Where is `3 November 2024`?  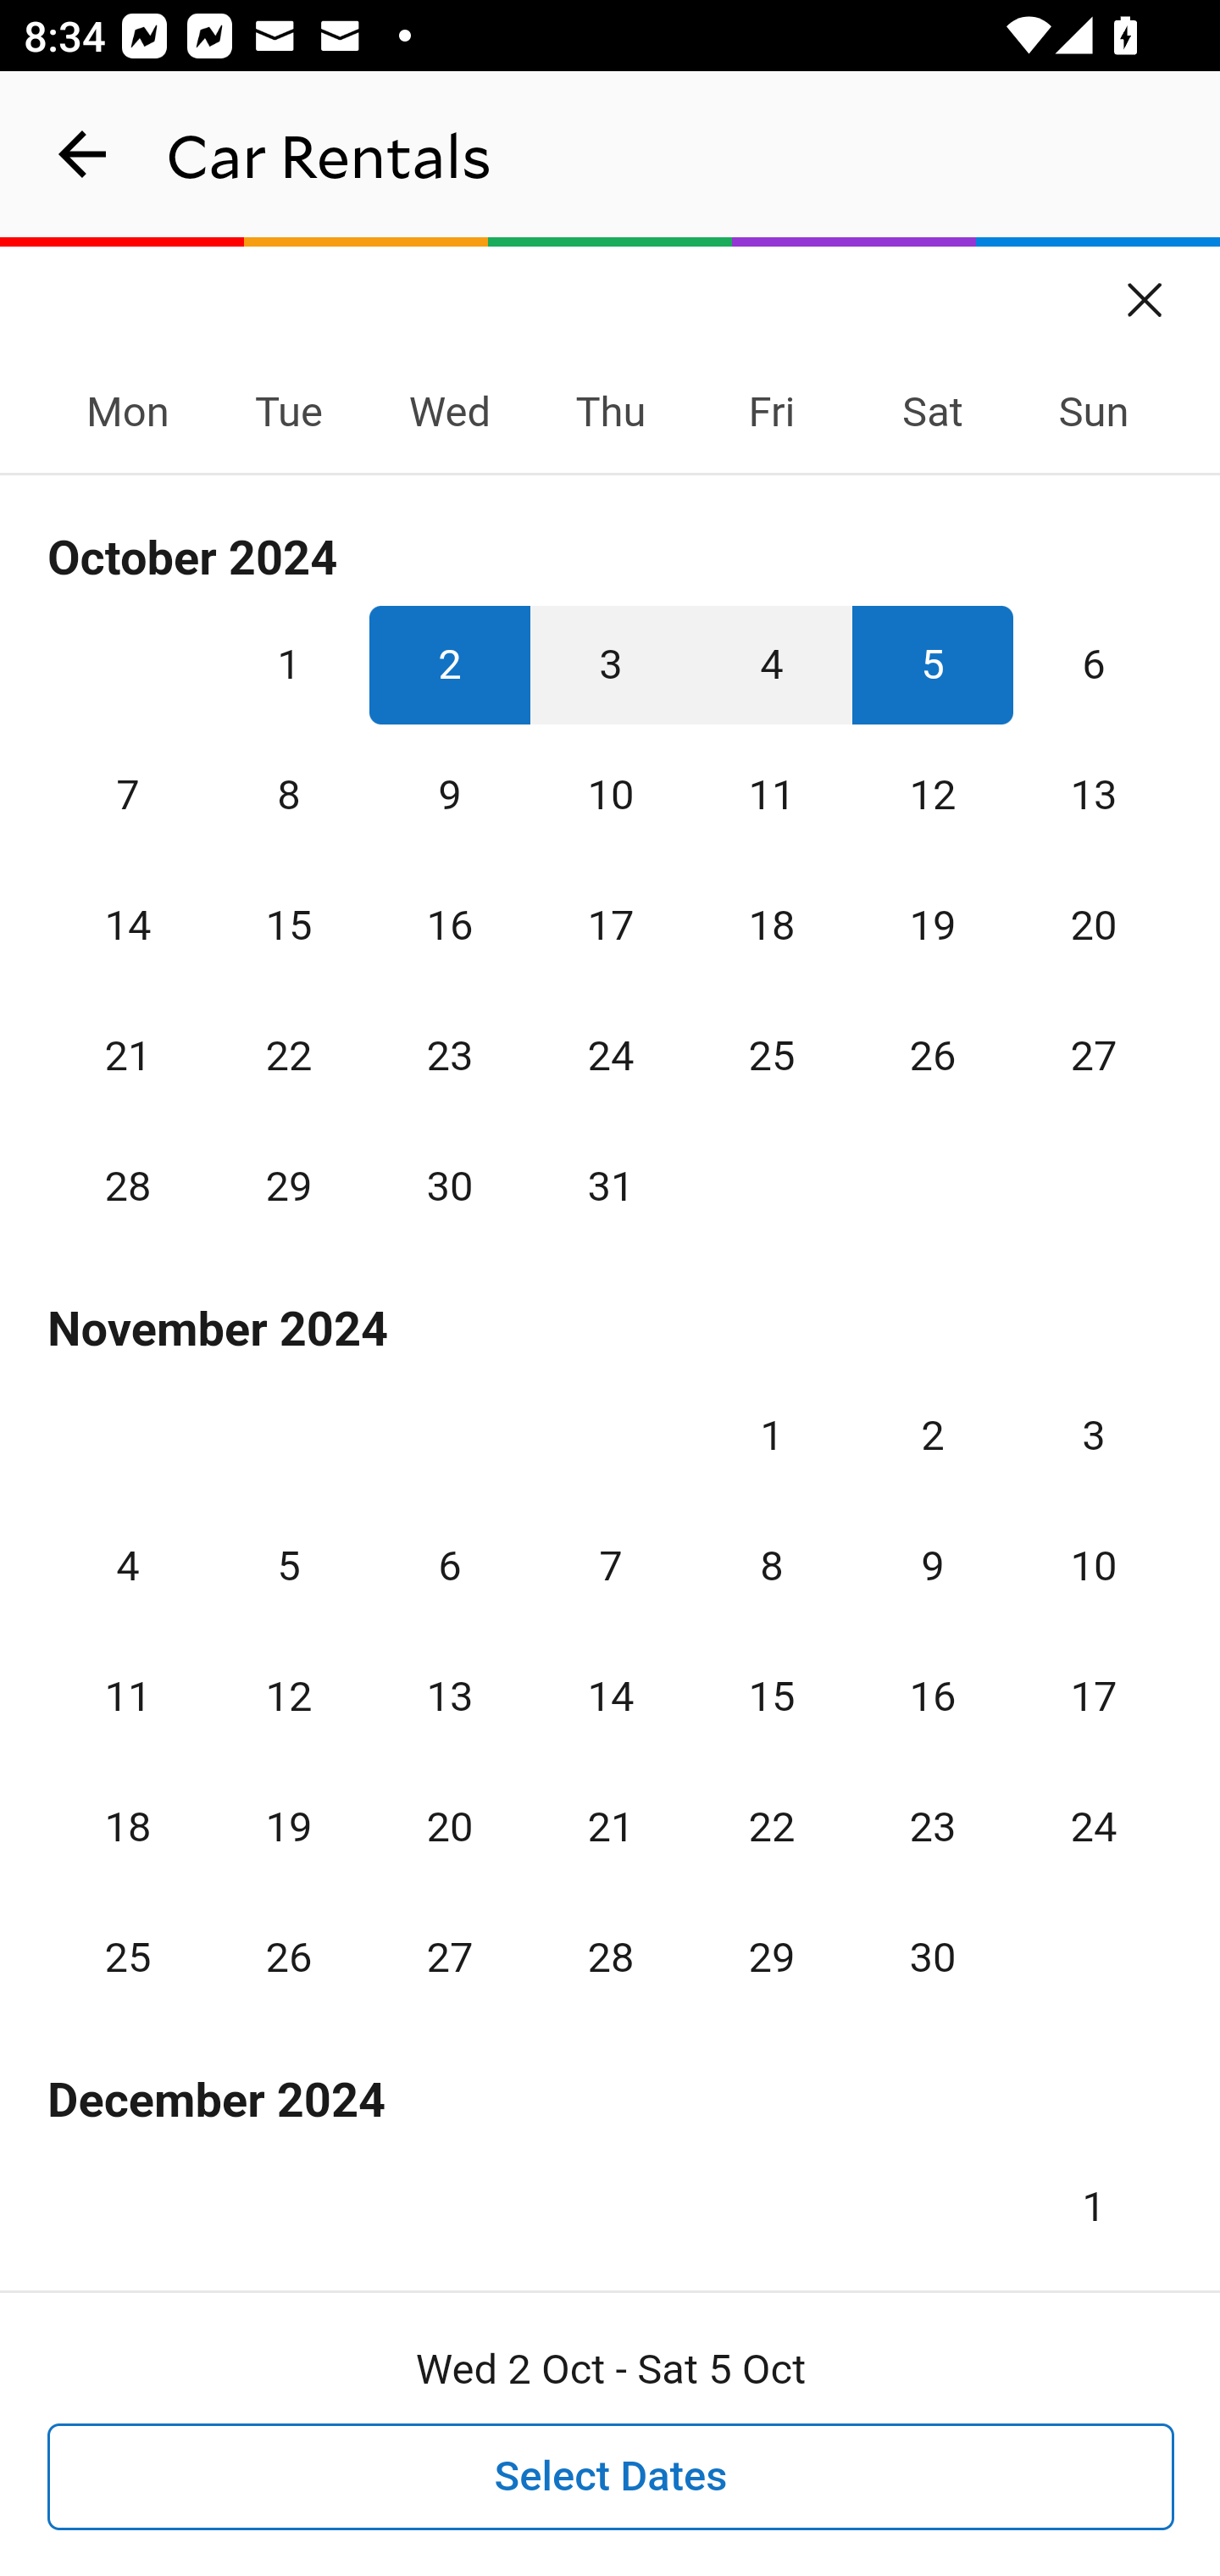
3 November 2024 is located at coordinates (1093, 1435).